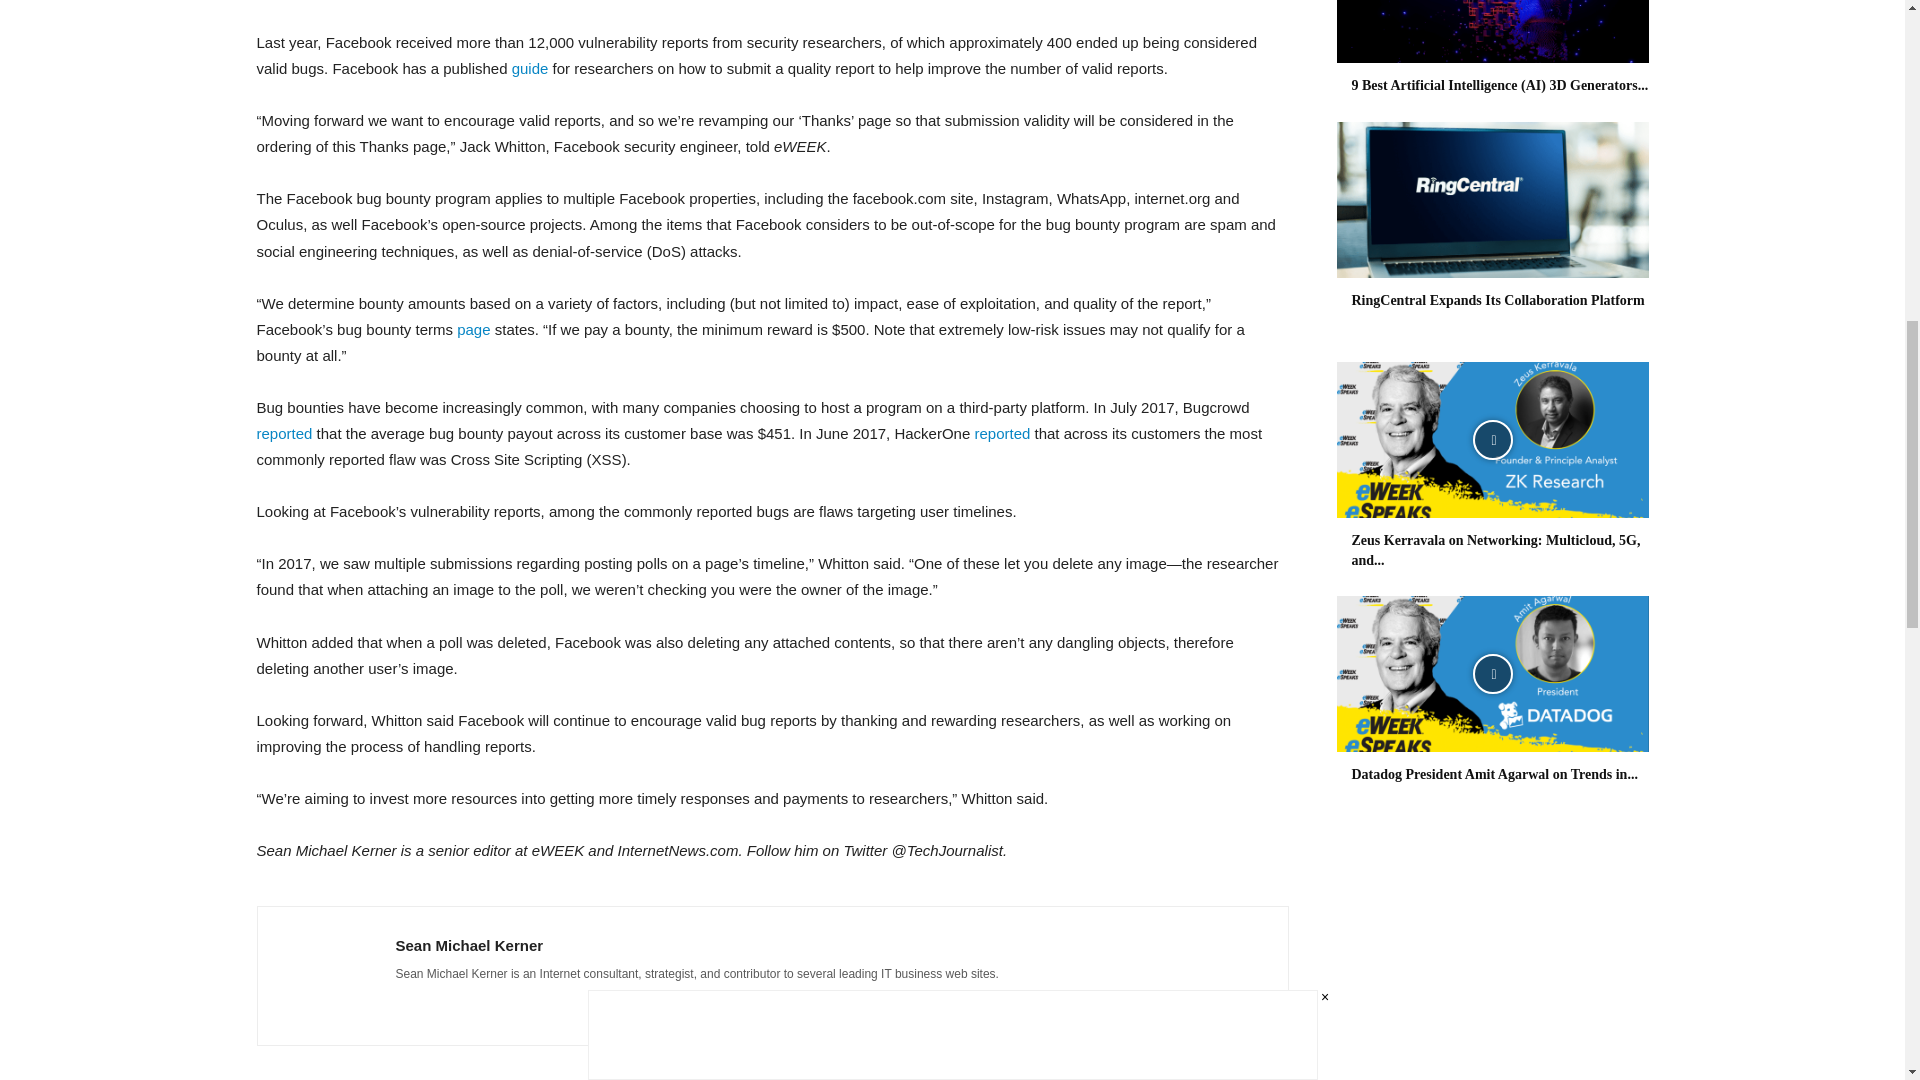 The width and height of the screenshot is (1920, 1080). What do you see at coordinates (1492, 200) in the screenshot?
I see `RingCentral Expands Its Collaboration Platform` at bounding box center [1492, 200].